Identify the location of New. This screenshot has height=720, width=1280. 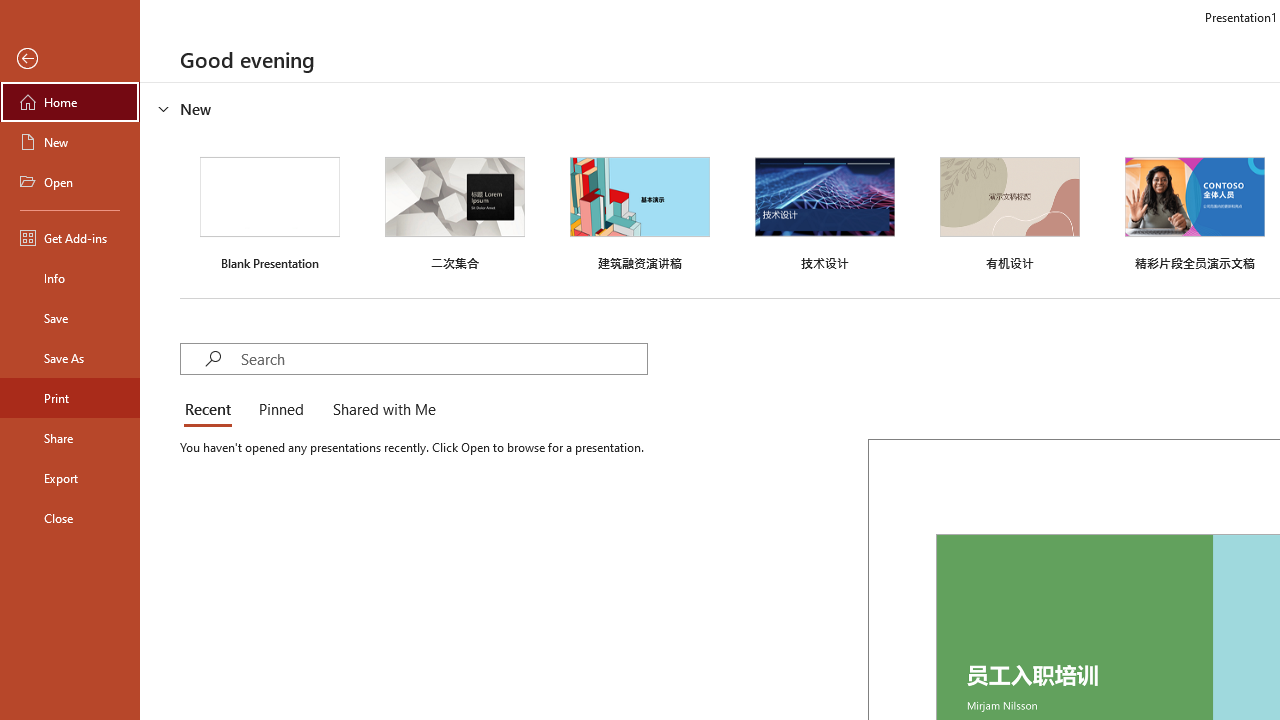
(70, 142).